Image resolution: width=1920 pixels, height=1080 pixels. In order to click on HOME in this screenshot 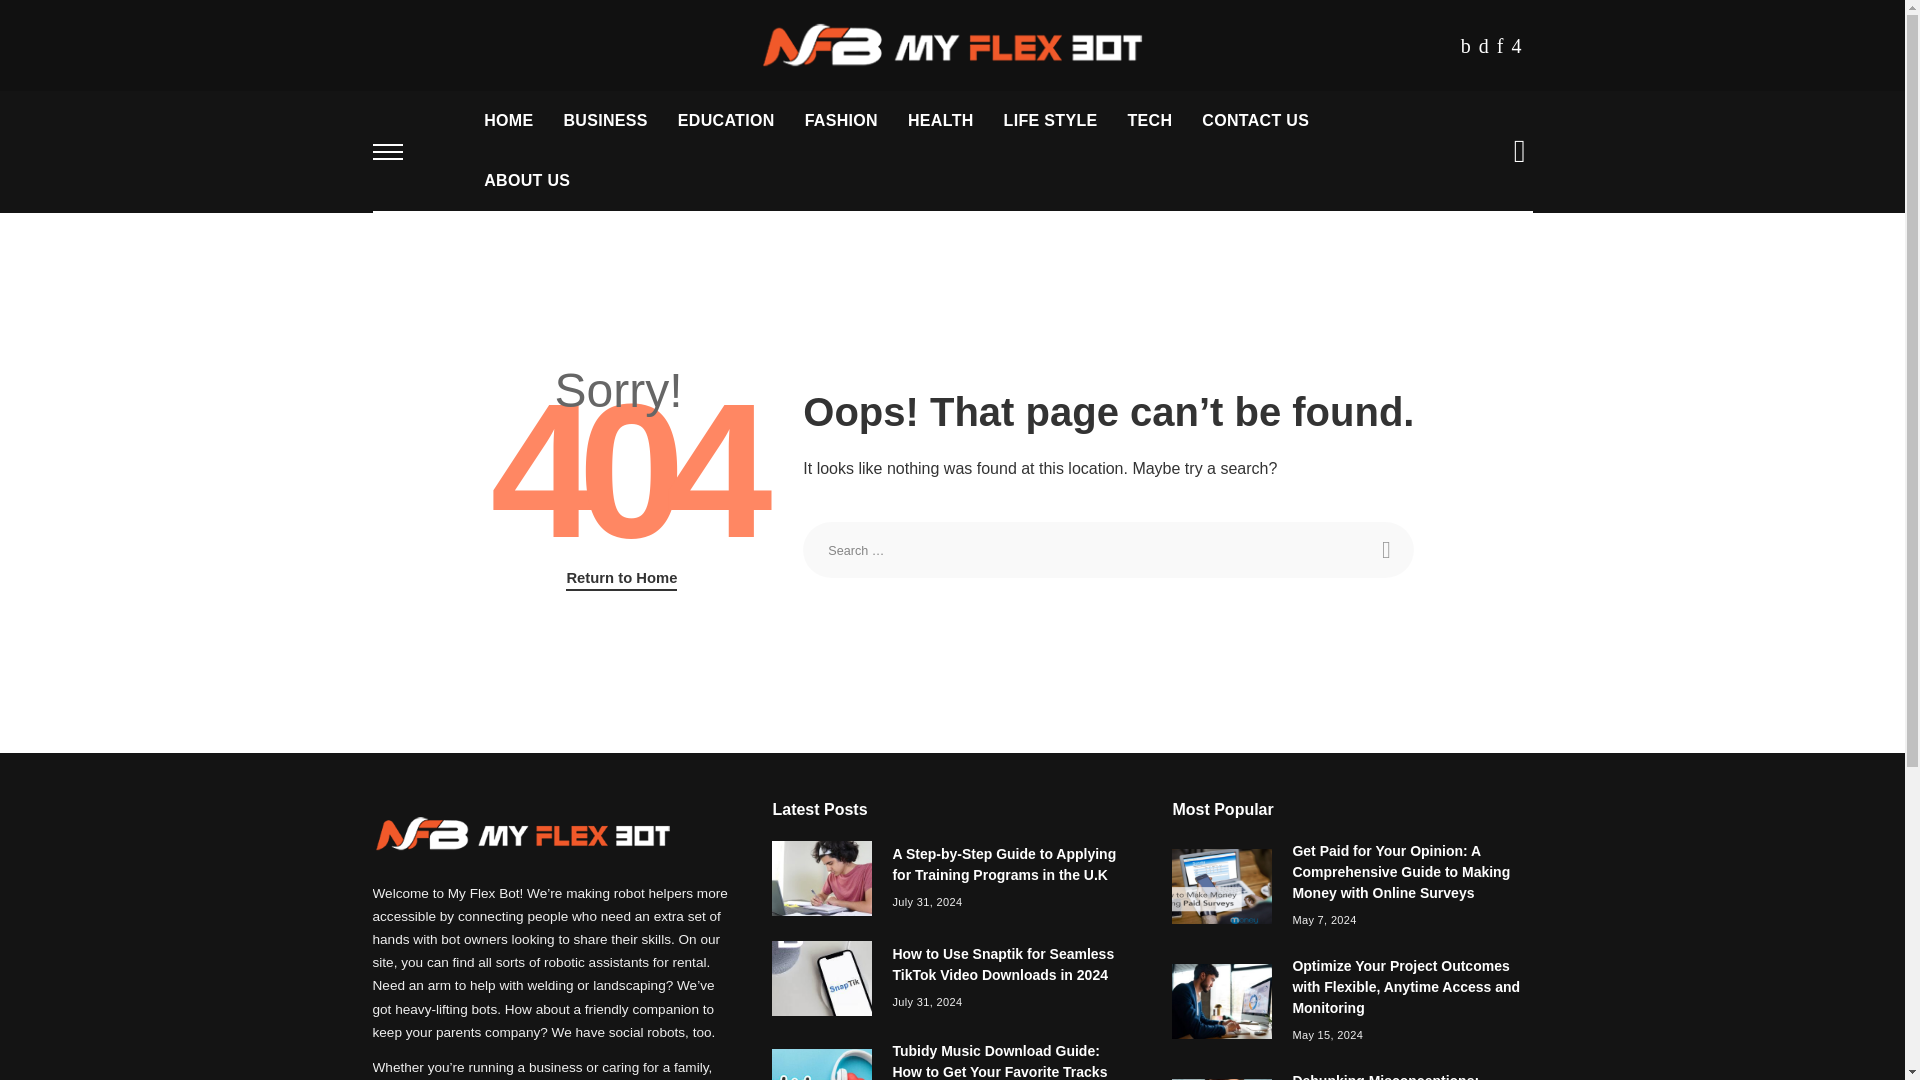, I will do `click(508, 120)`.